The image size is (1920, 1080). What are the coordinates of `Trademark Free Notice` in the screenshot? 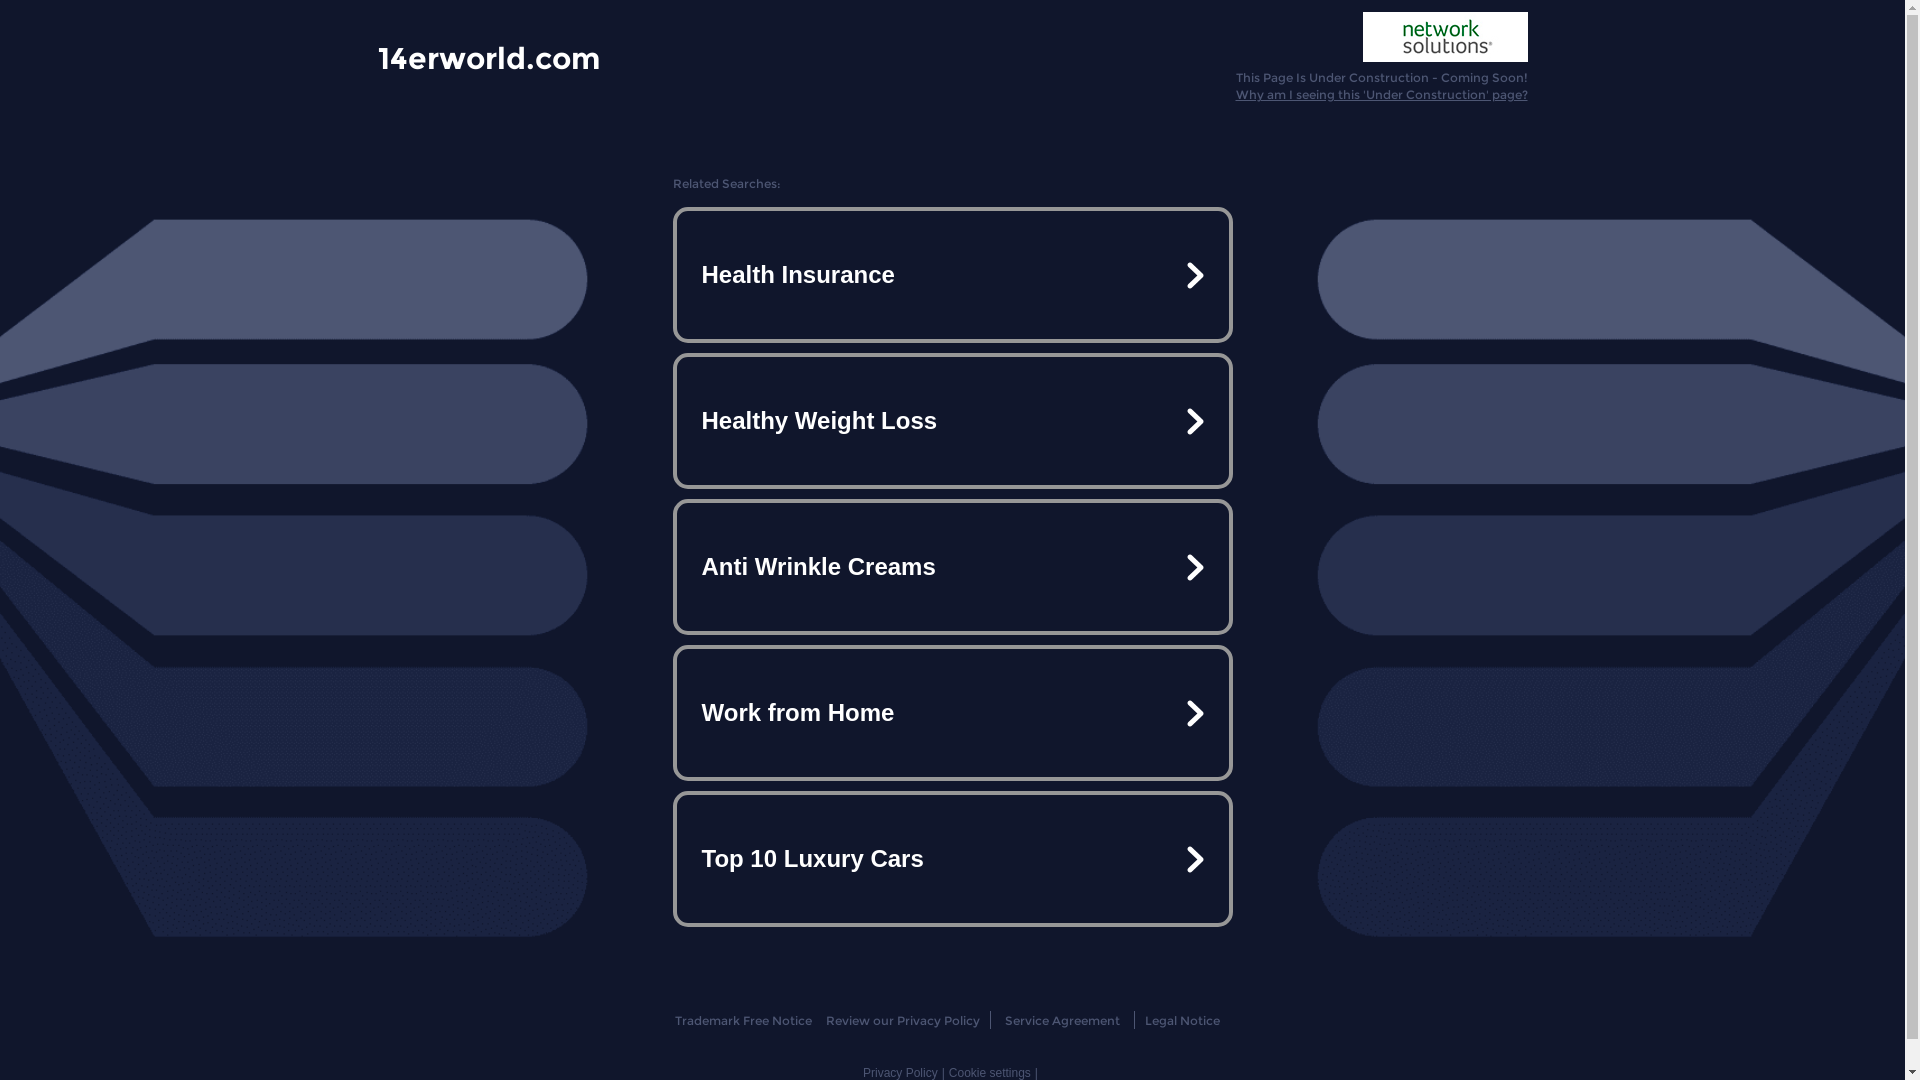 It's located at (744, 1020).